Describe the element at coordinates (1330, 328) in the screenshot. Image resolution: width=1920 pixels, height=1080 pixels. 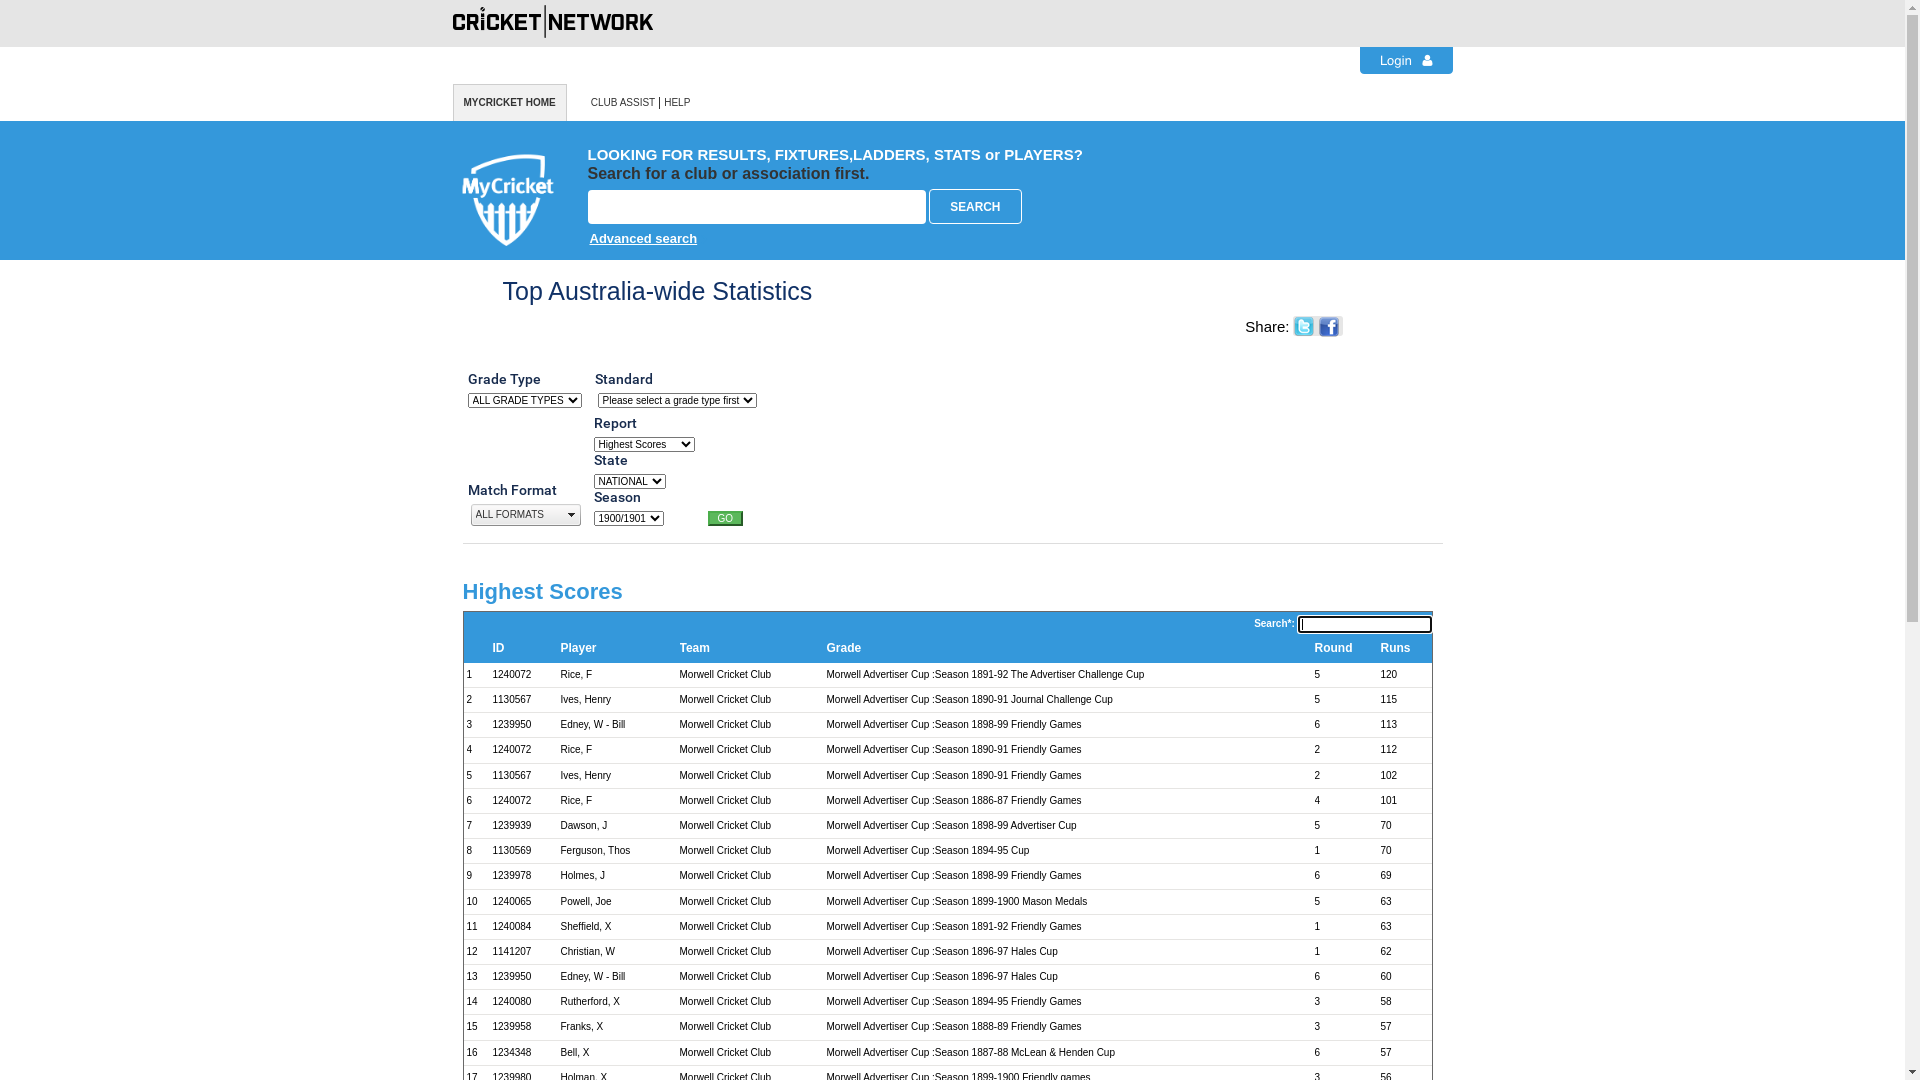
I see `Share on Facebook` at that location.